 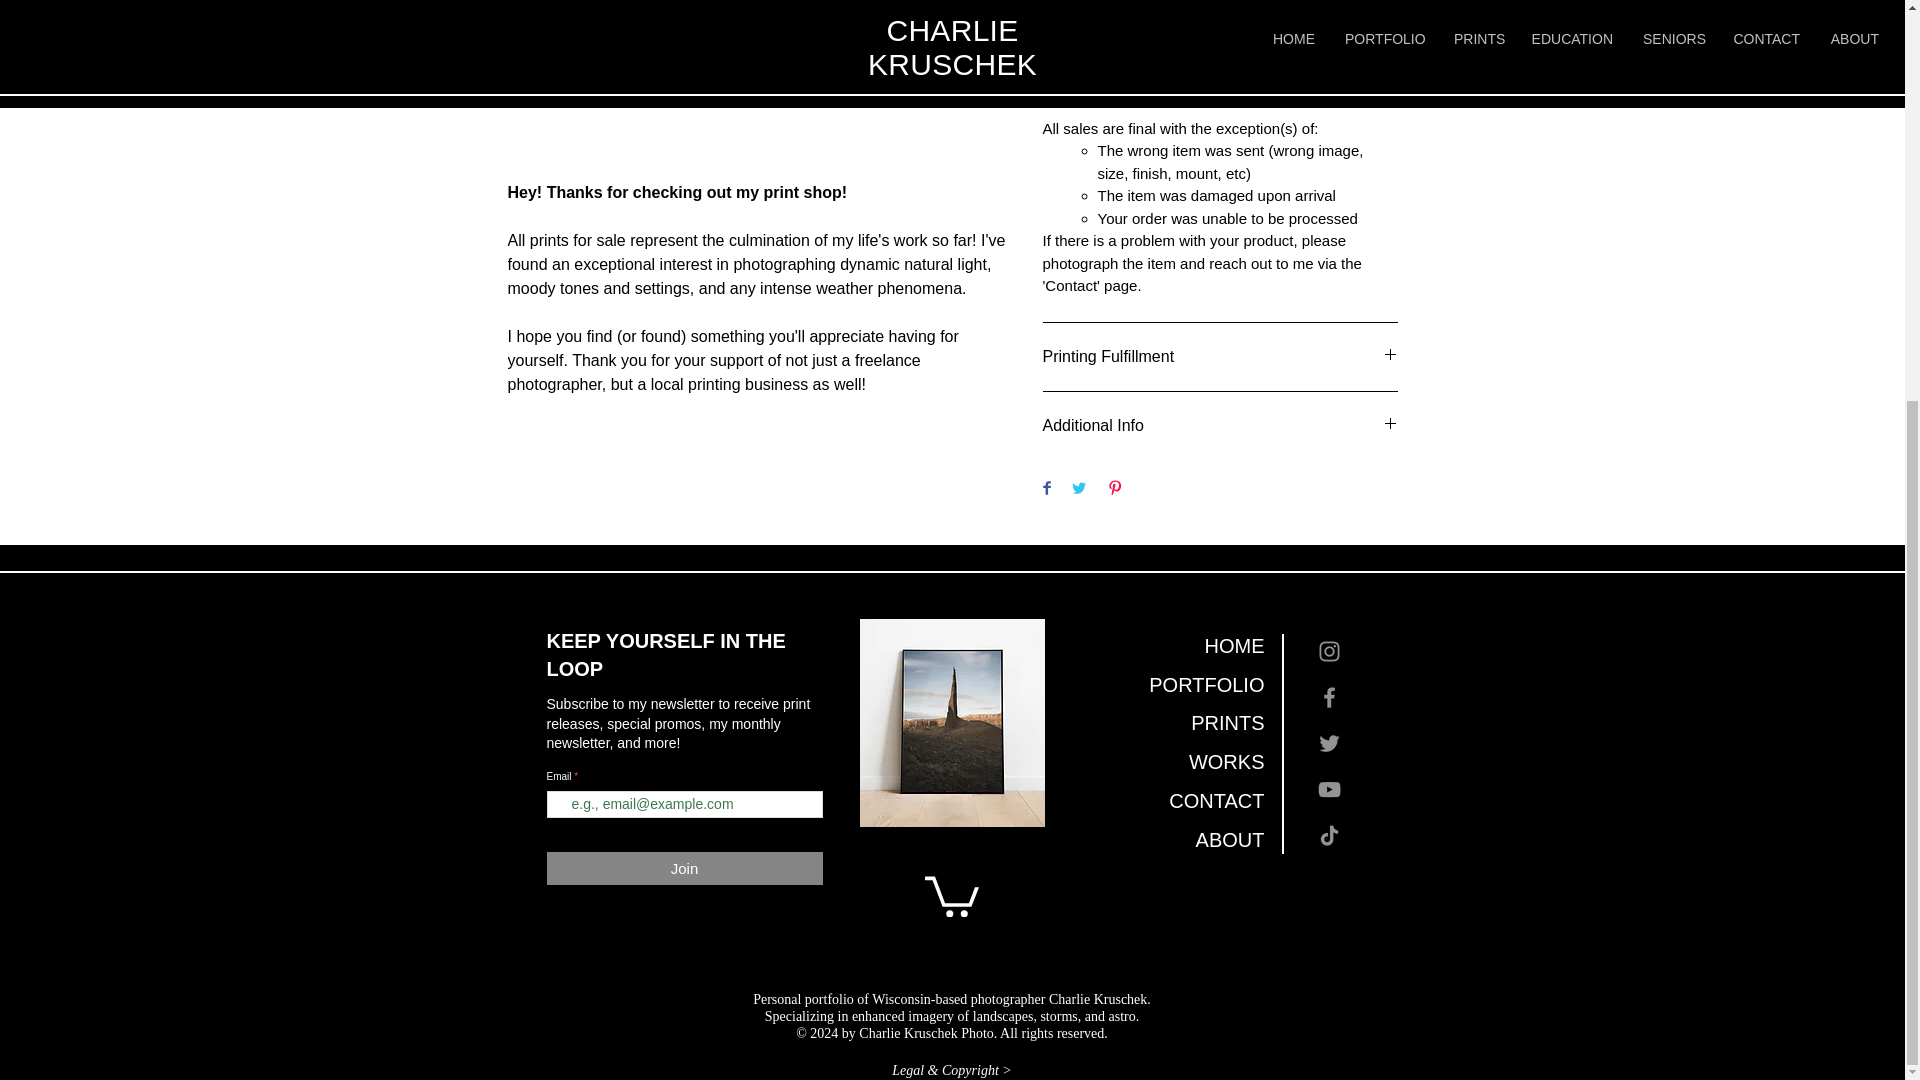 I want to click on Printing Fulfillment, so click(x=1220, y=356).